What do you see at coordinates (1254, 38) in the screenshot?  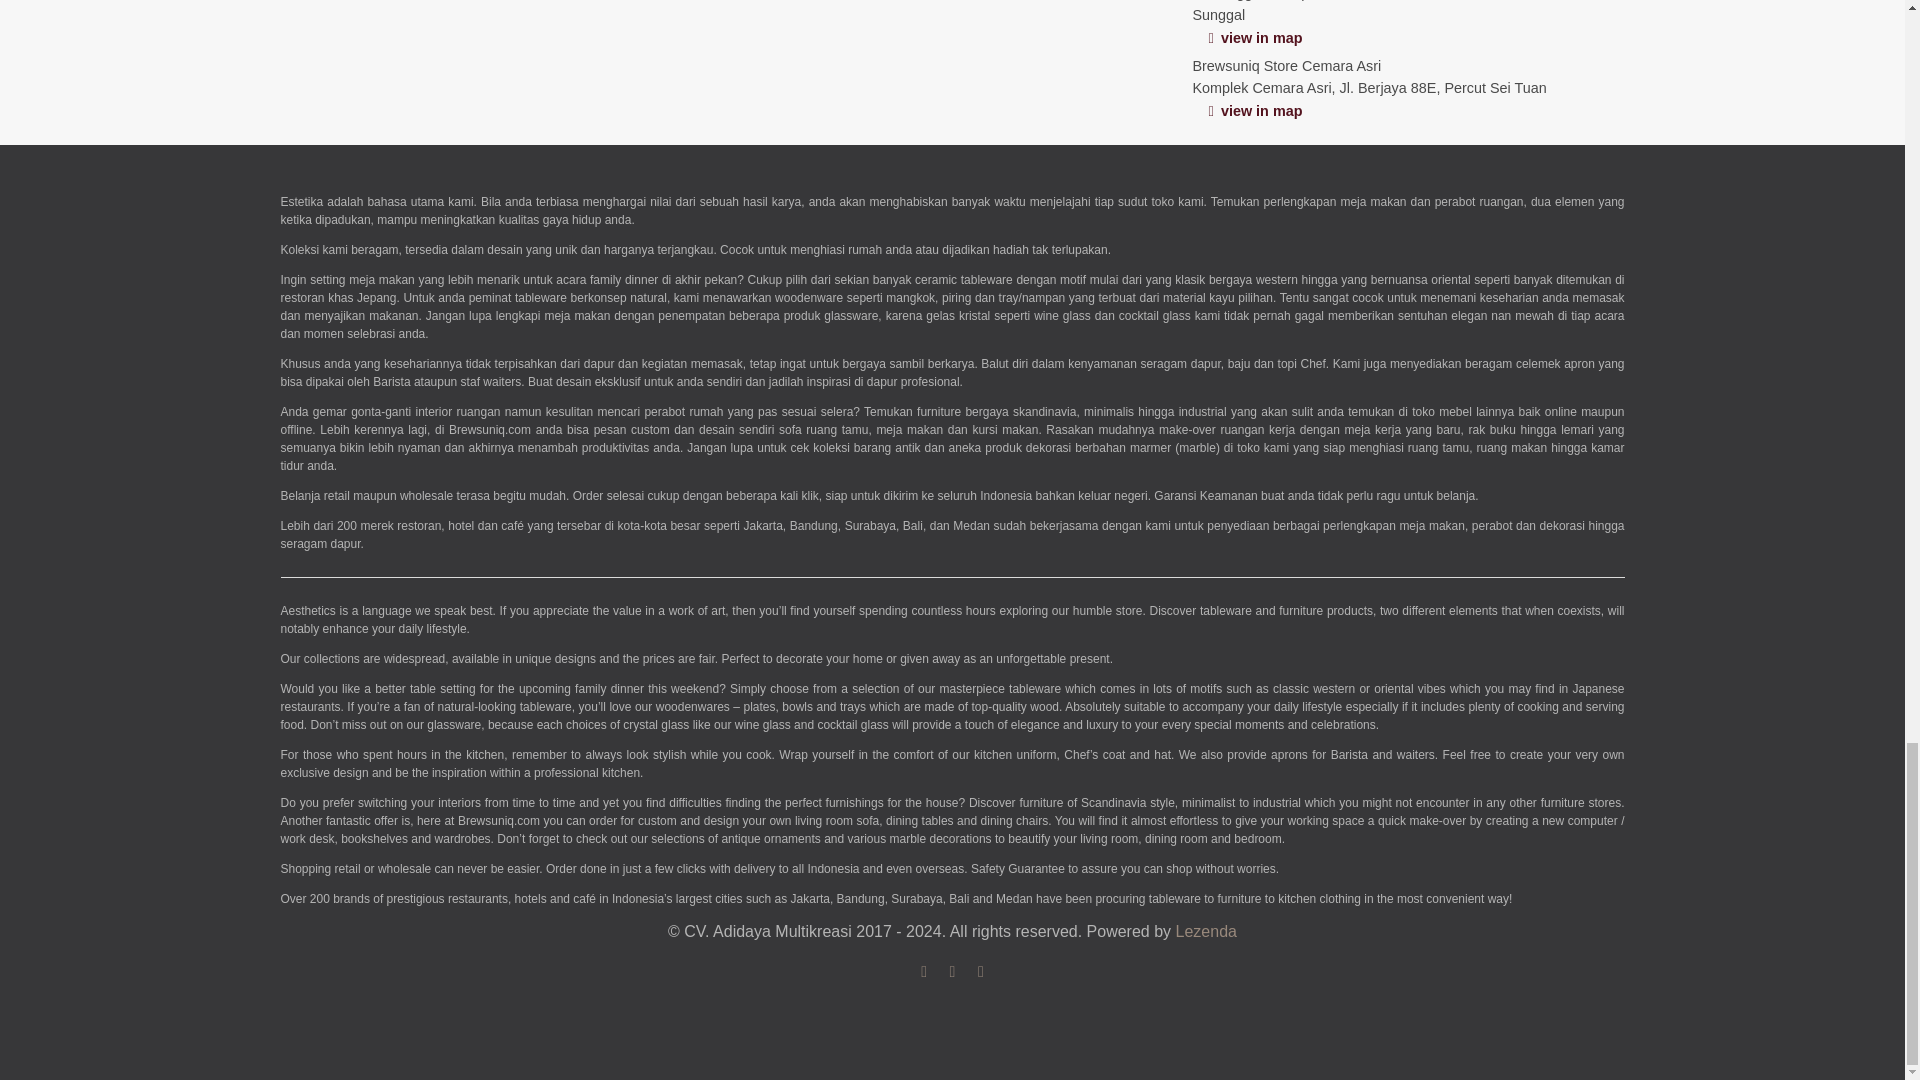 I see `view in map` at bounding box center [1254, 38].